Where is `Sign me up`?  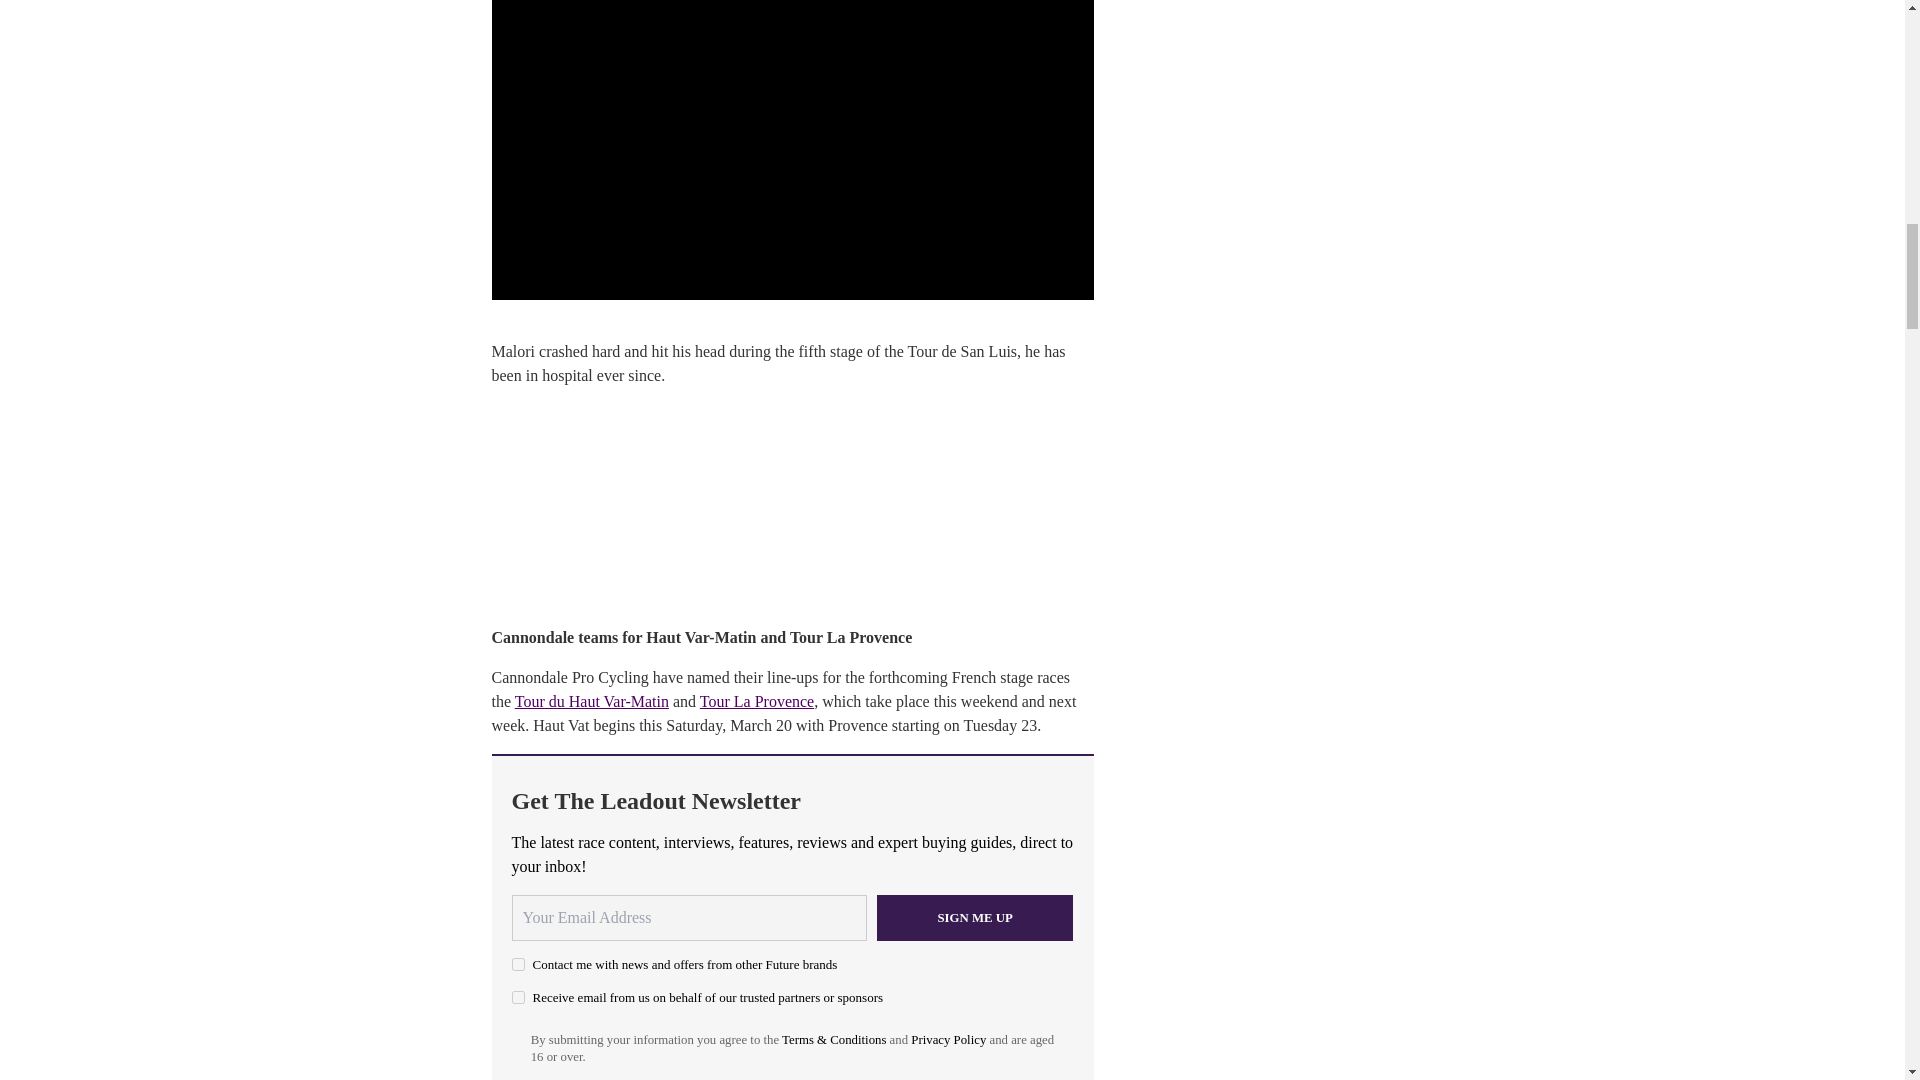 Sign me up is located at coordinates (975, 918).